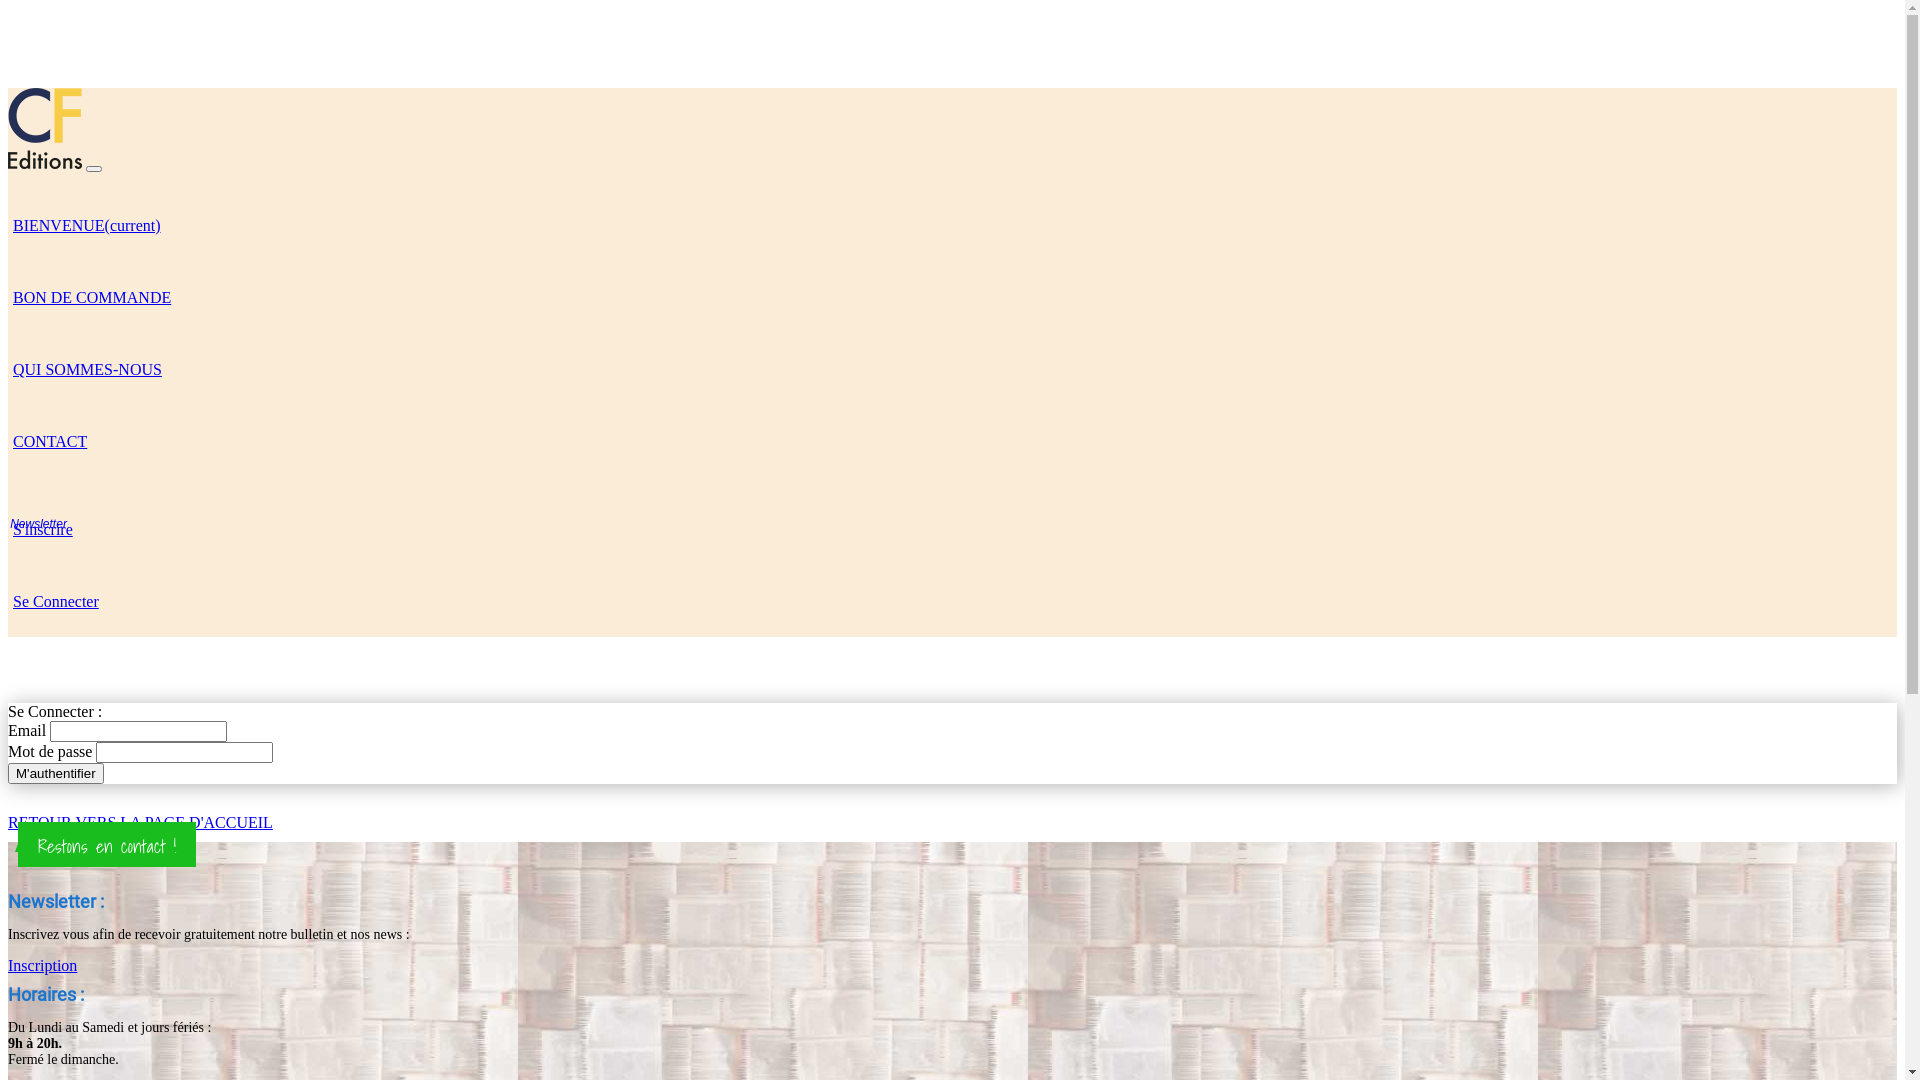  Describe the element at coordinates (50, 440) in the screenshot. I see `CONTACT` at that location.